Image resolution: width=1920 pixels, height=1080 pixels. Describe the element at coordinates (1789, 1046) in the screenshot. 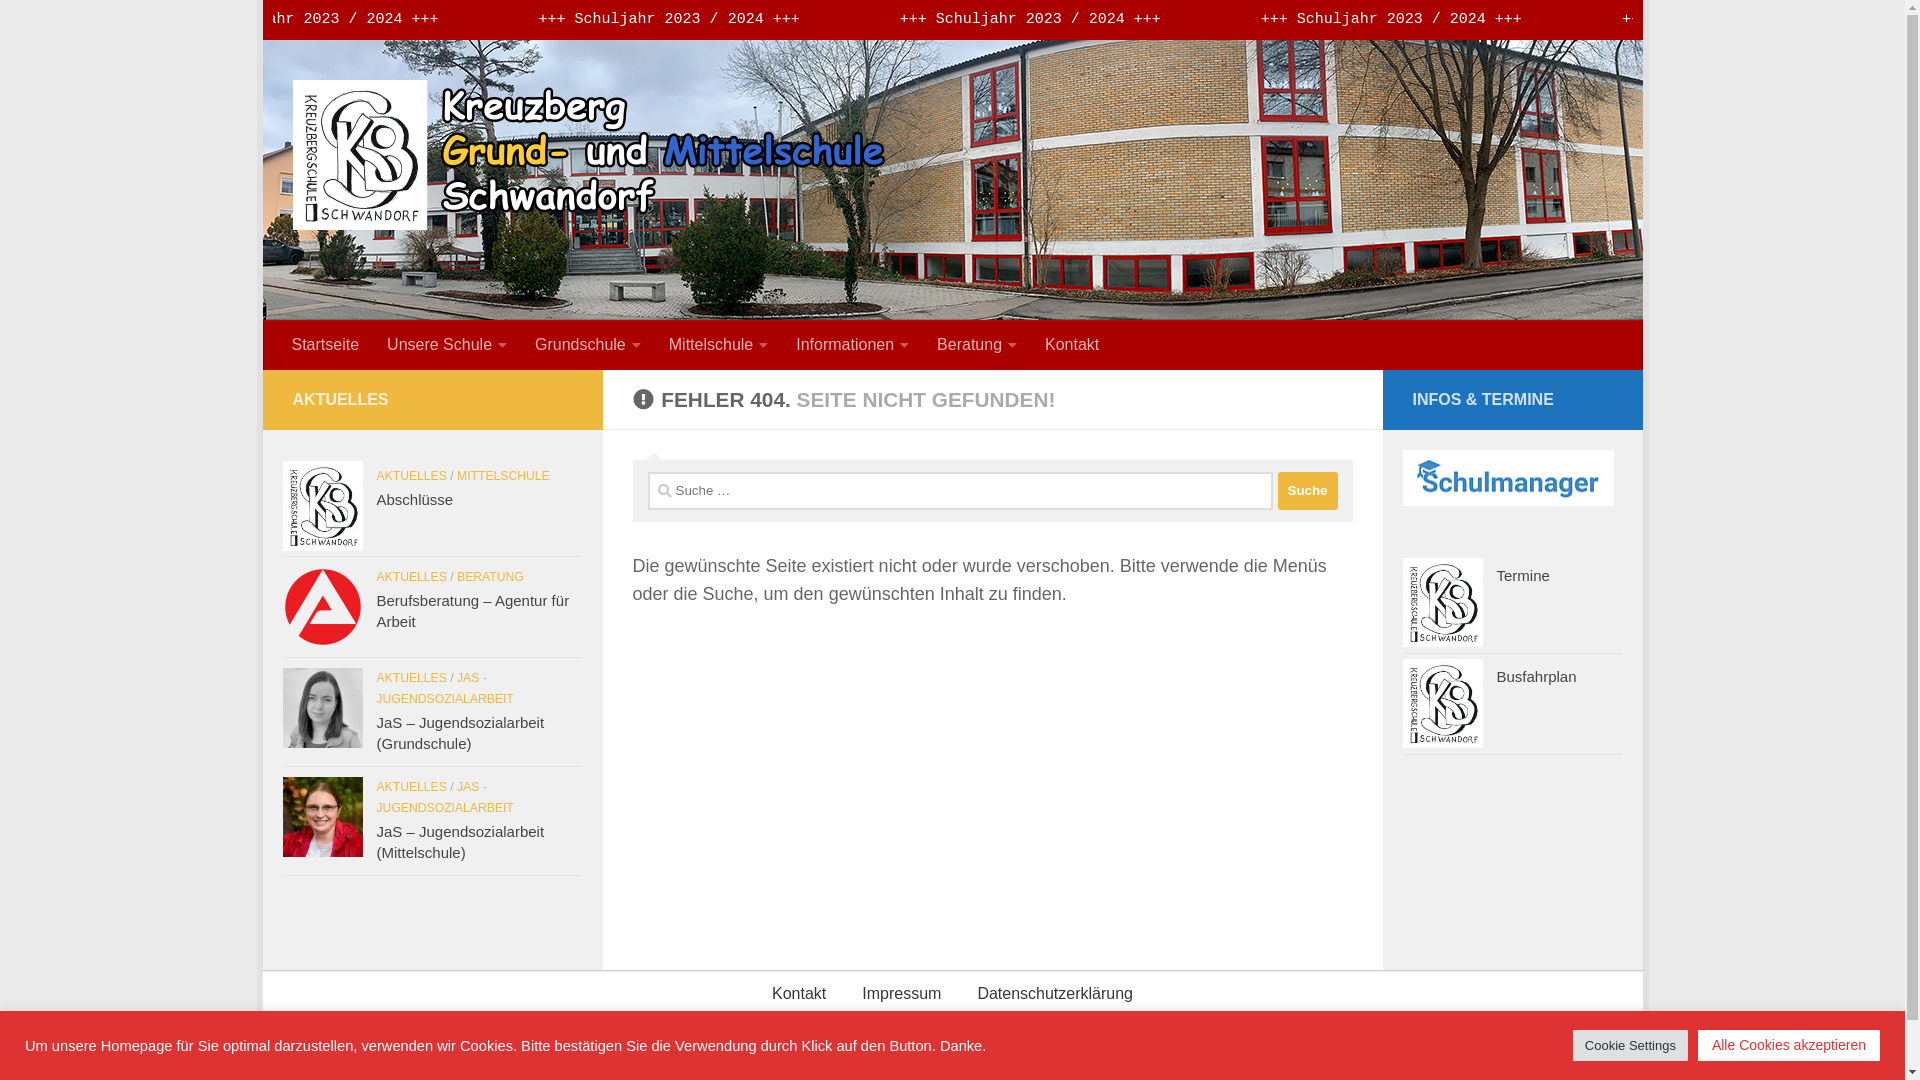

I see `Alle Cookies akzeptieren` at that location.